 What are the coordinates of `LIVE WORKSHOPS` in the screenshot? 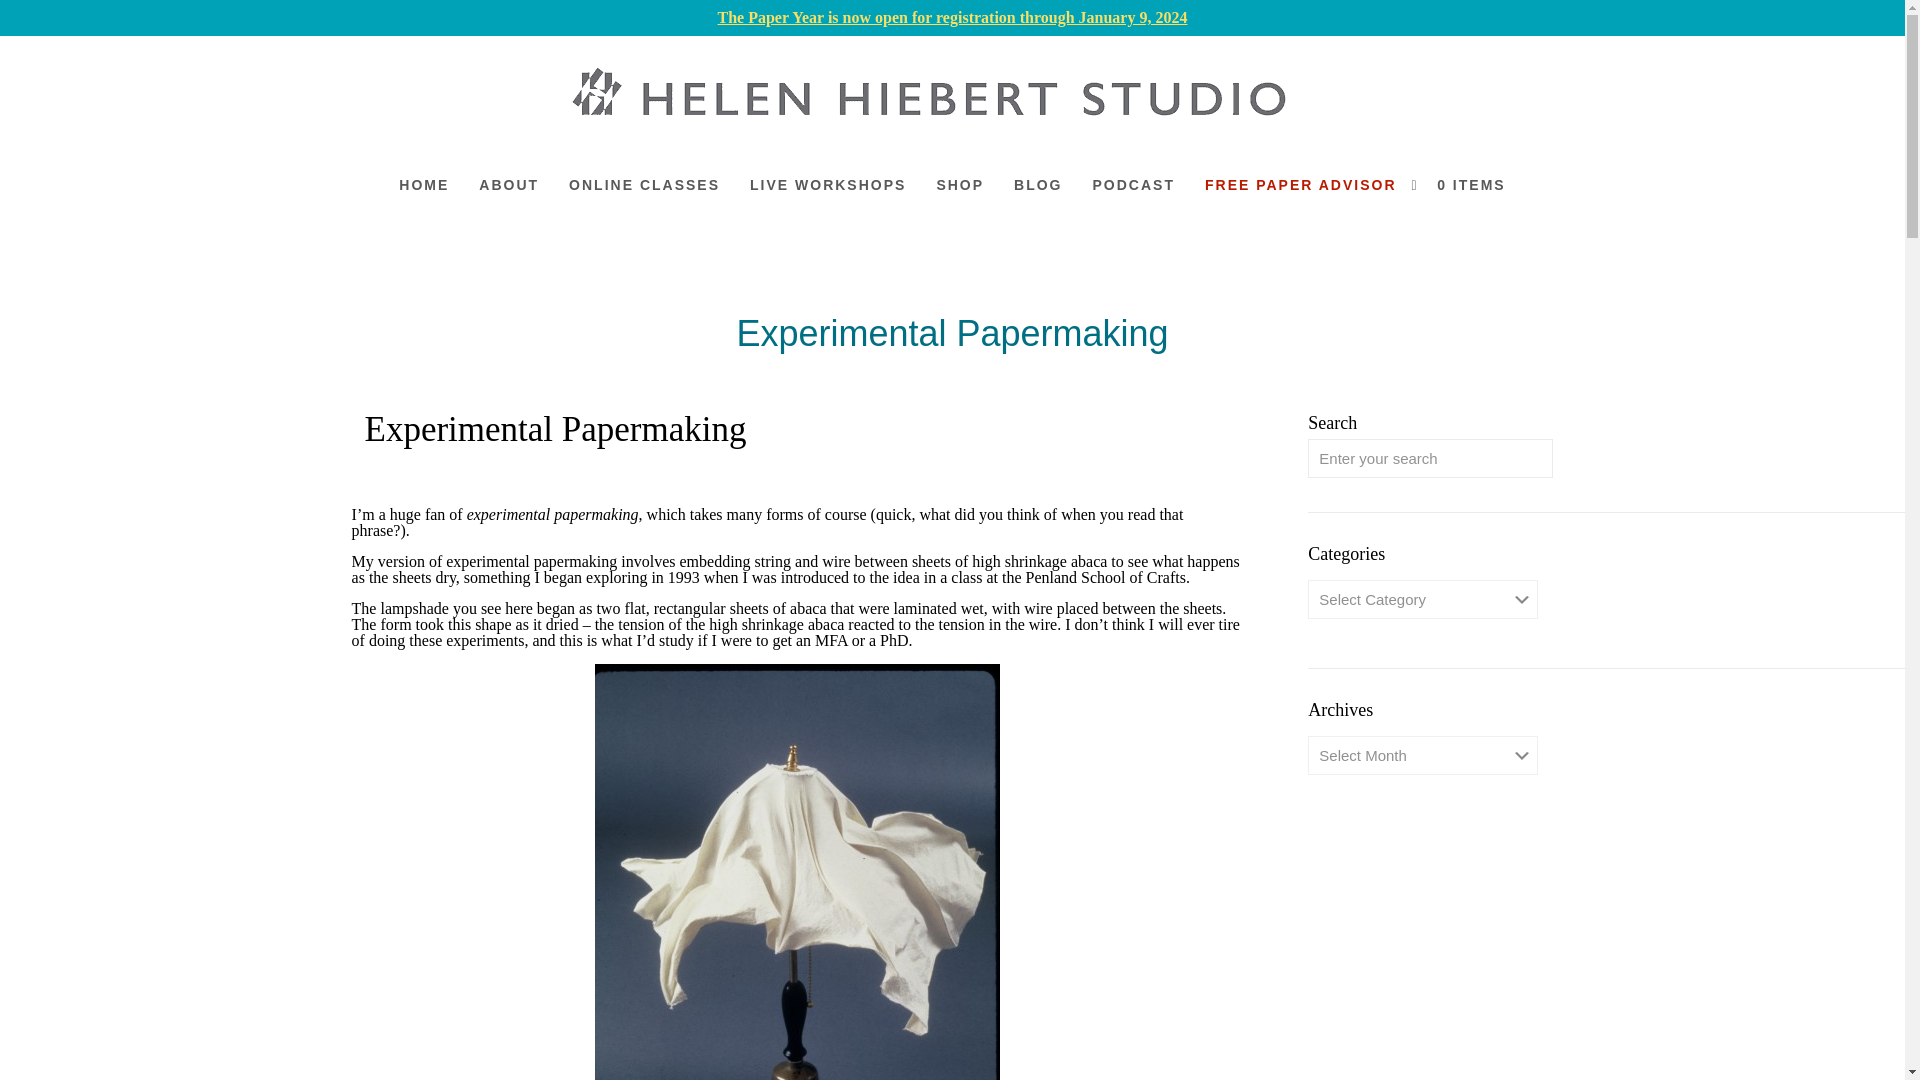 It's located at (828, 184).